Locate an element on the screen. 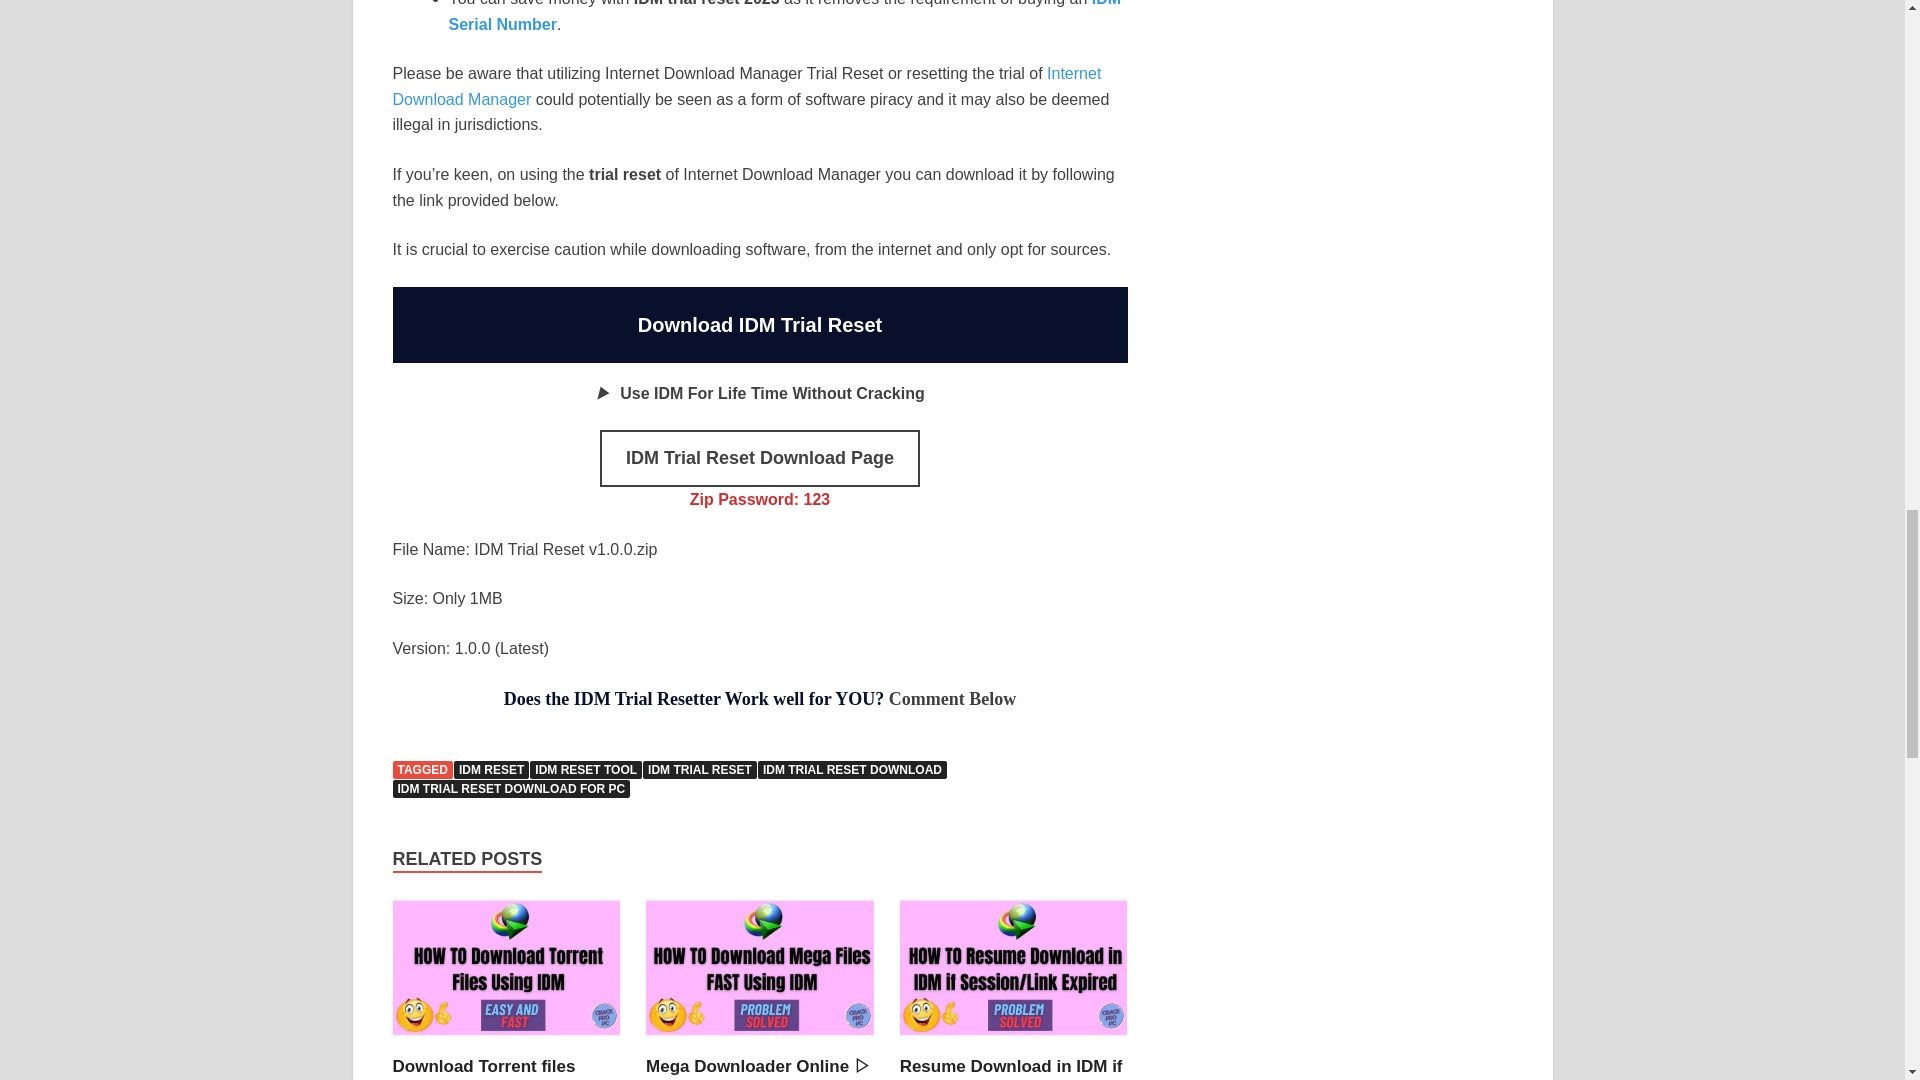 This screenshot has height=1080, width=1920. Download Torrent files using IDM Complete Guide Here! 2024 is located at coordinates (500, 1068).